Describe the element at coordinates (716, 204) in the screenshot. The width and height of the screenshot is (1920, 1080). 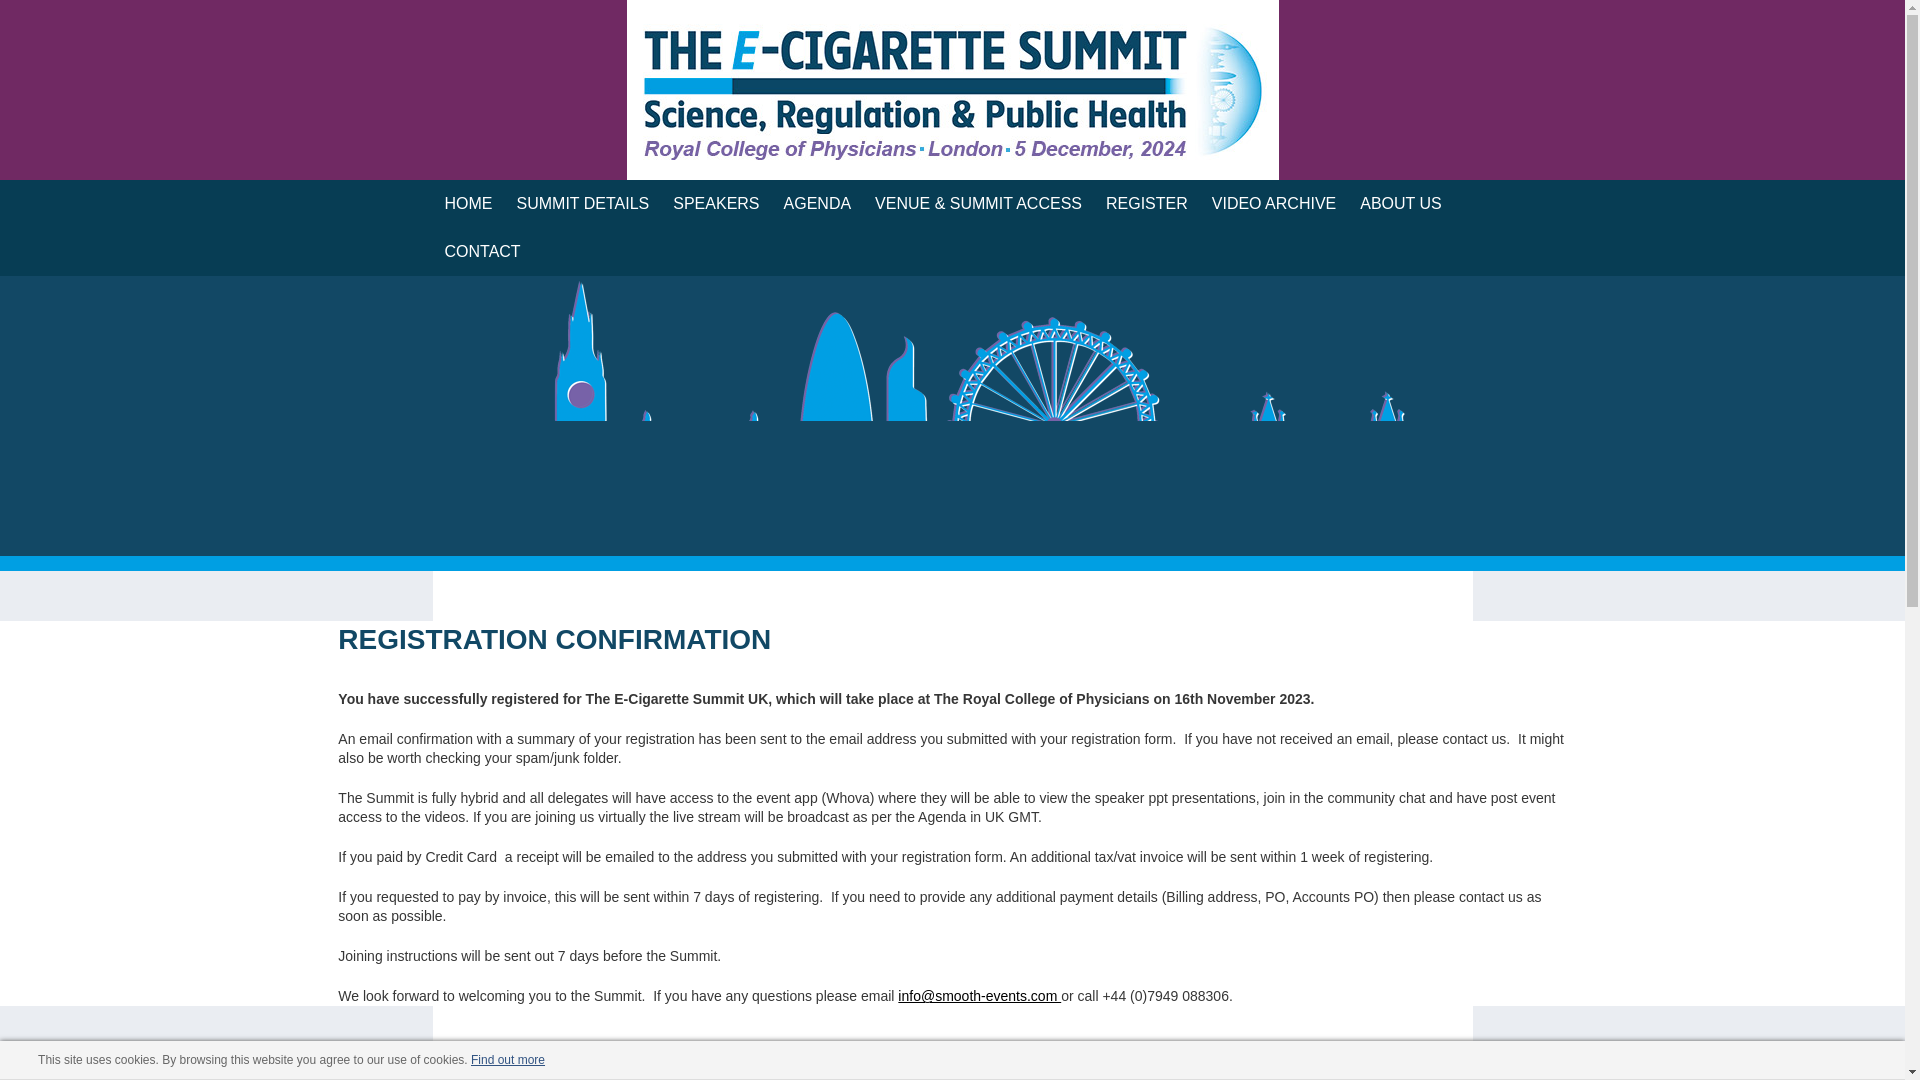
I see `SPEAKERS` at that location.